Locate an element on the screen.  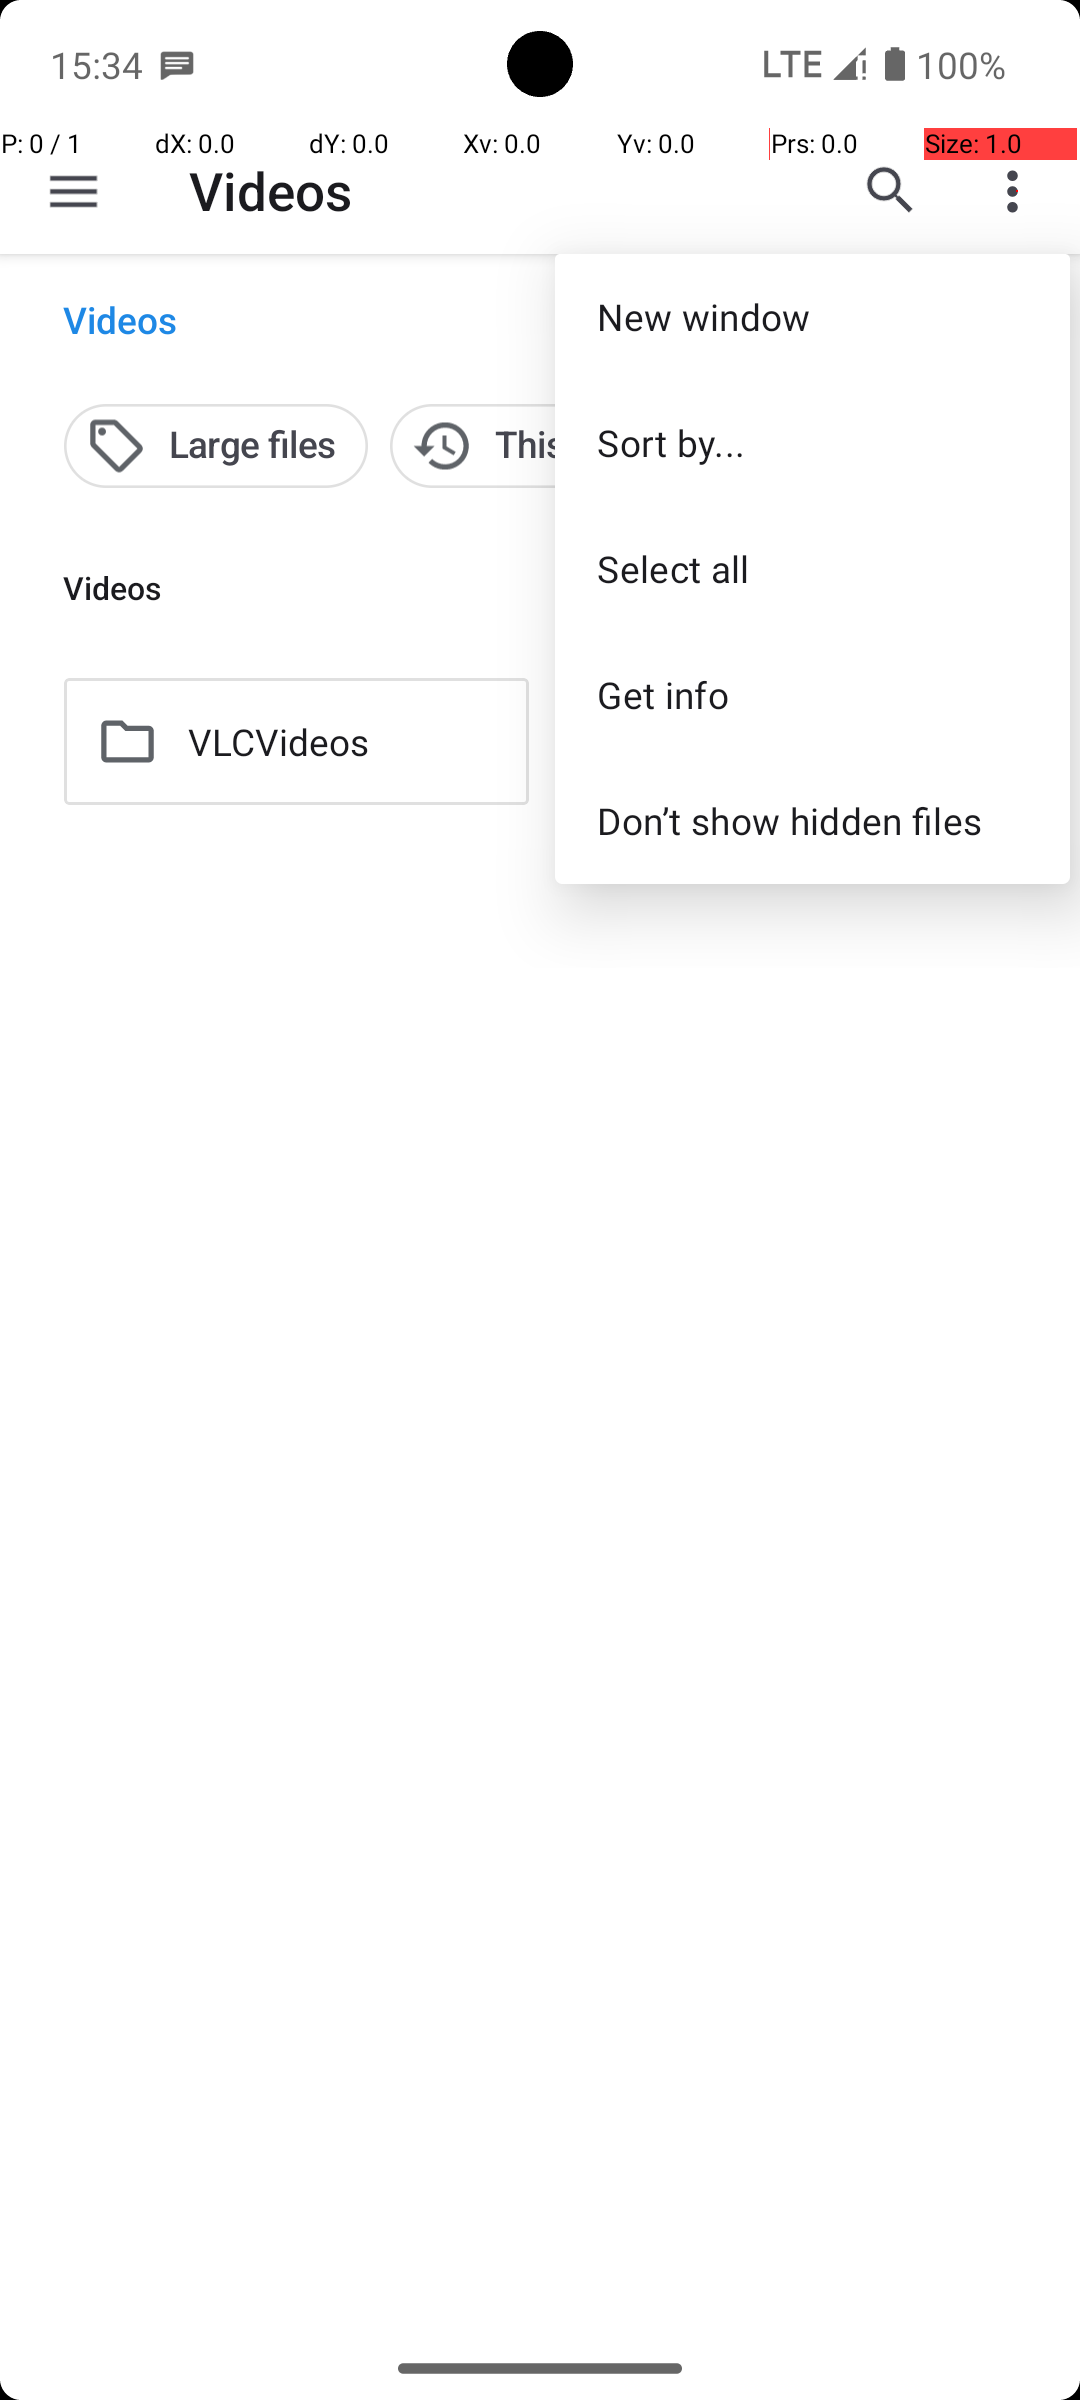
Select all is located at coordinates (812, 568).